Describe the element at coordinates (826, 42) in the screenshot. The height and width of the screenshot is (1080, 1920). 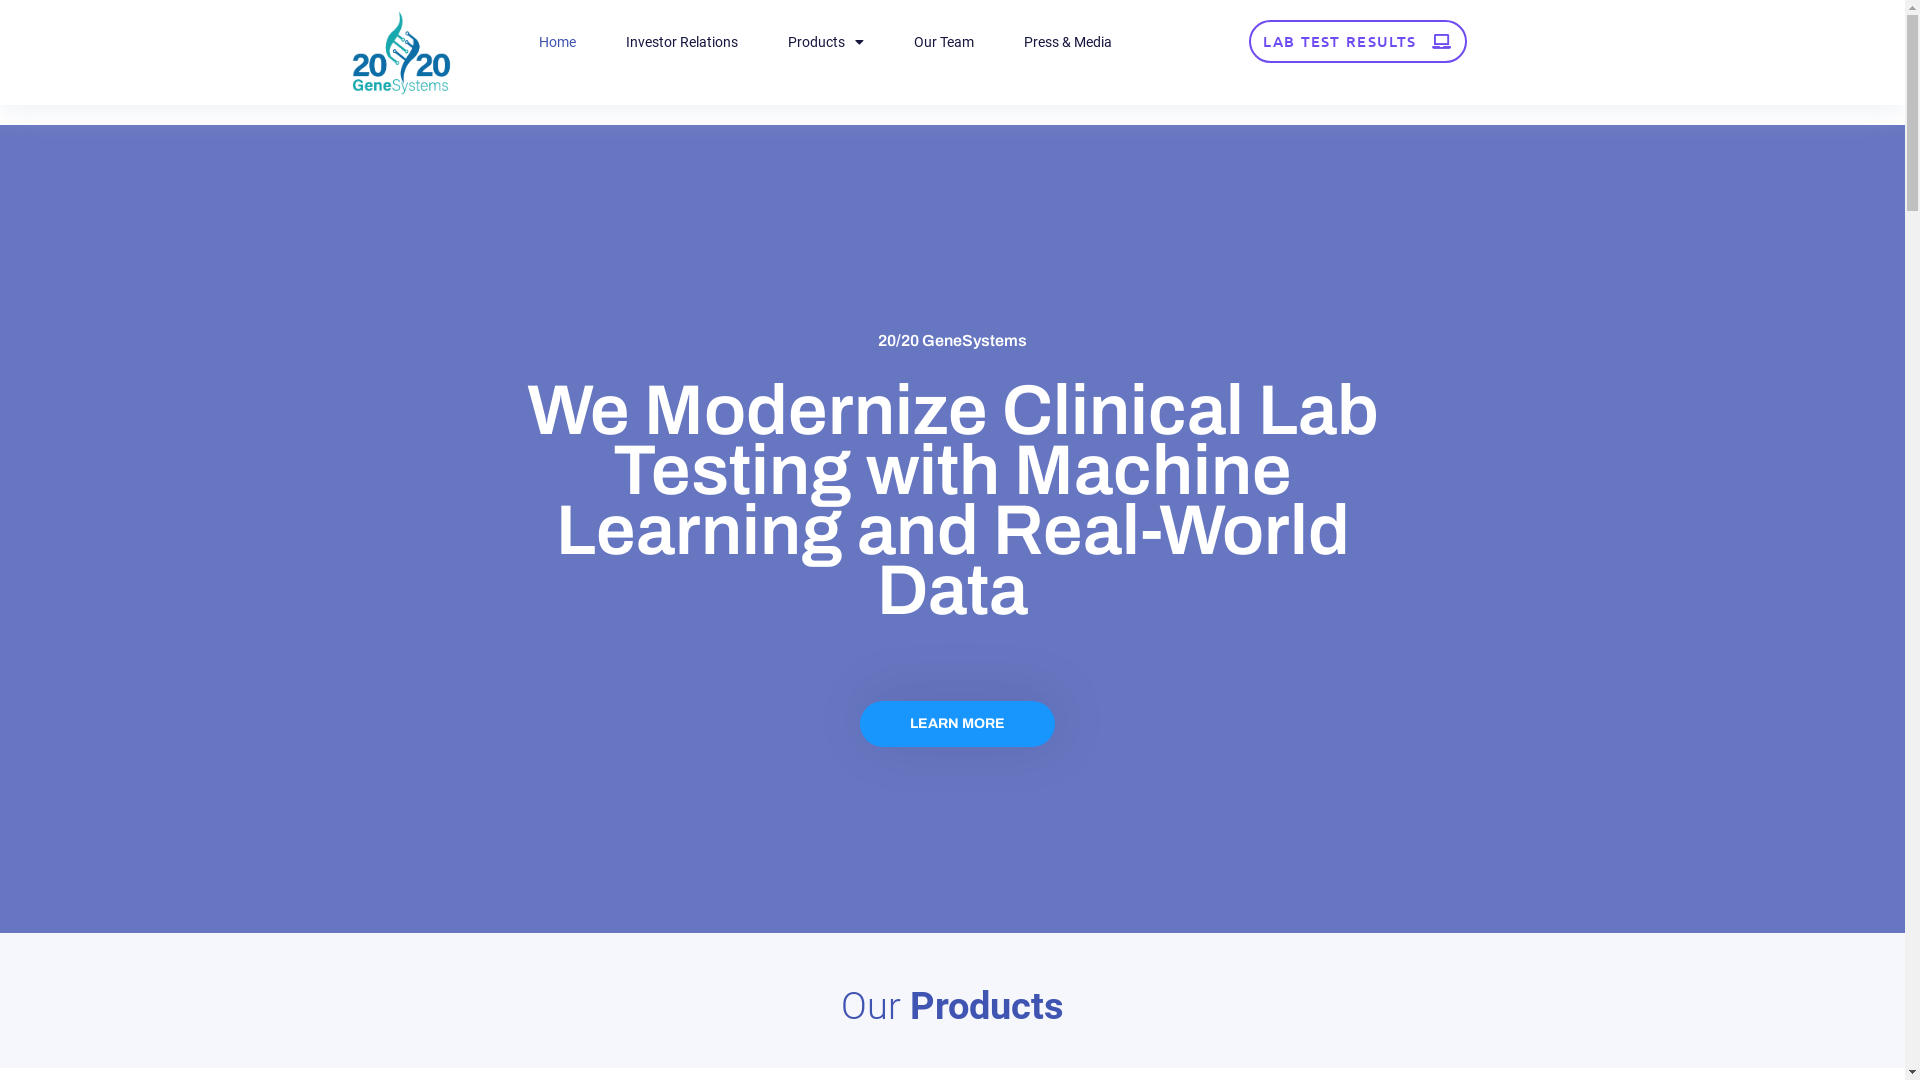
I see `Products` at that location.